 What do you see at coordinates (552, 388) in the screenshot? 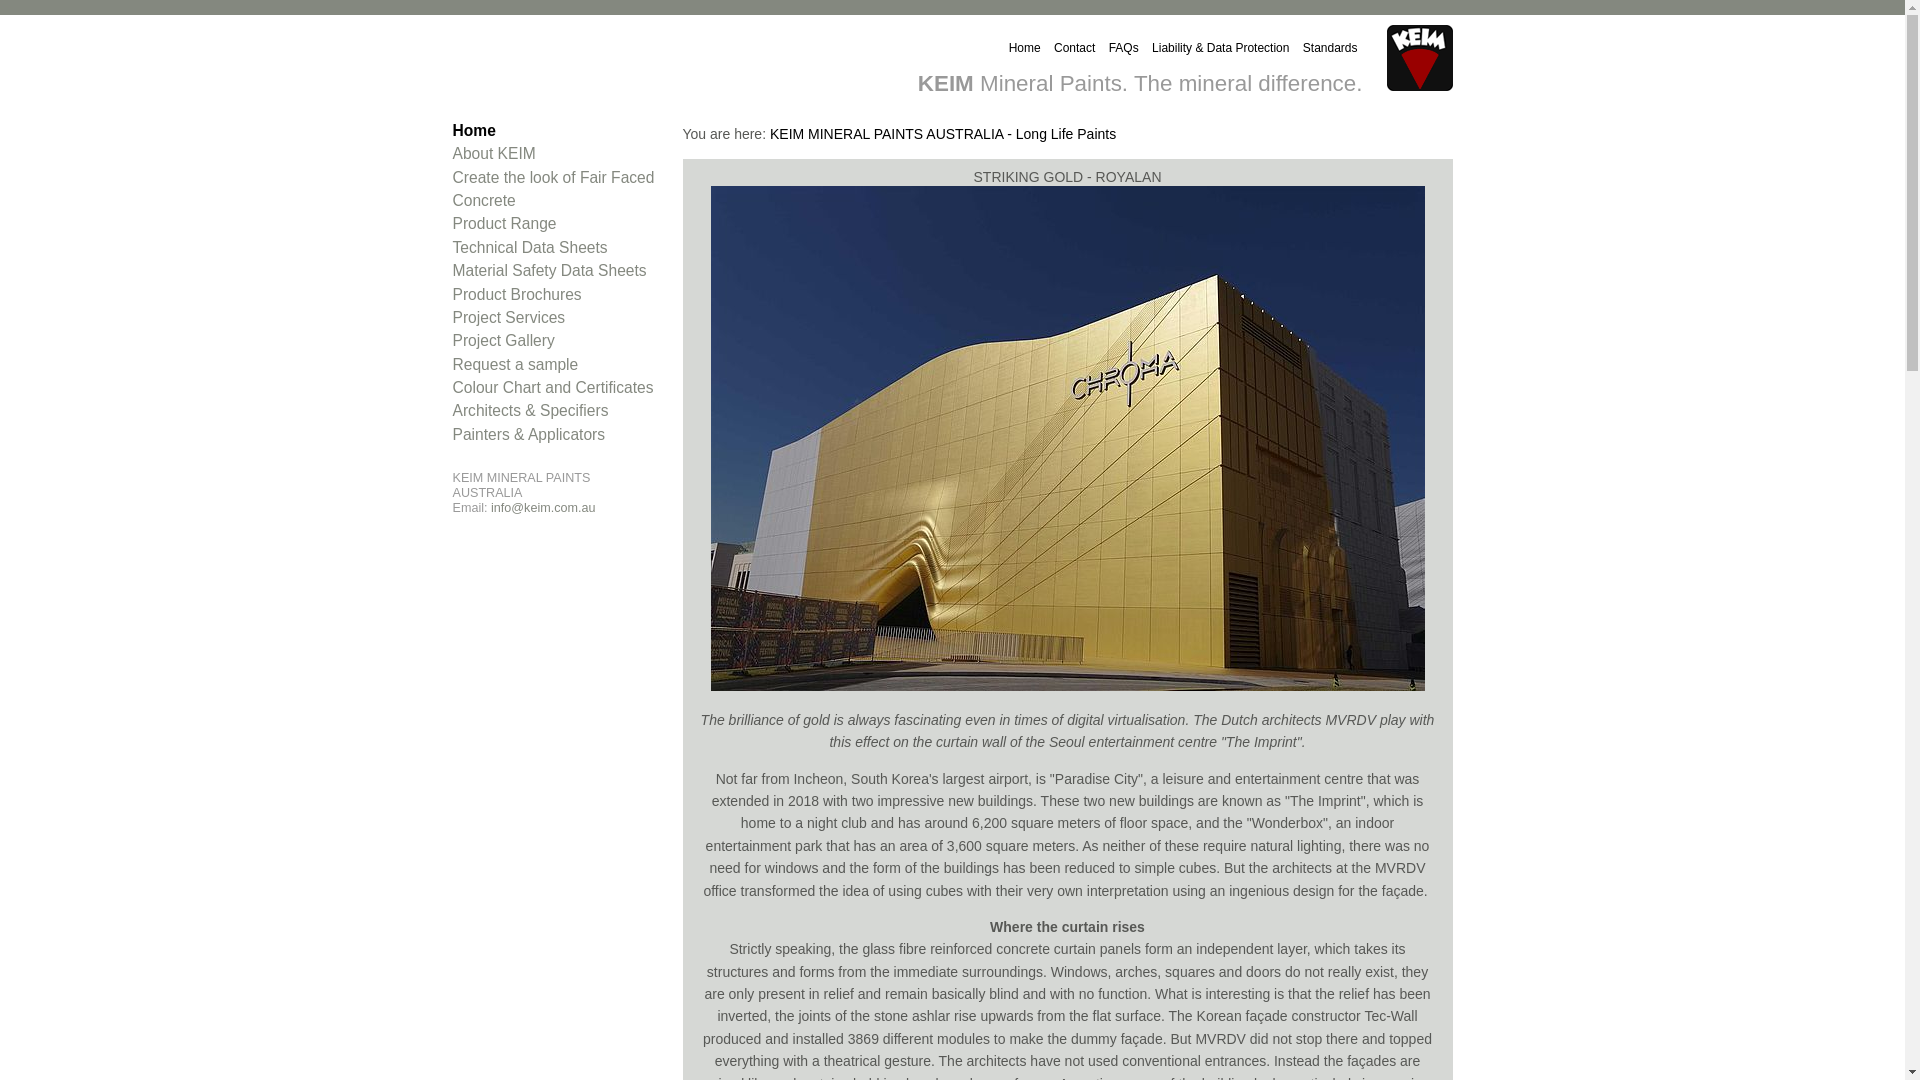
I see `Colour Chart and Certificates` at bounding box center [552, 388].